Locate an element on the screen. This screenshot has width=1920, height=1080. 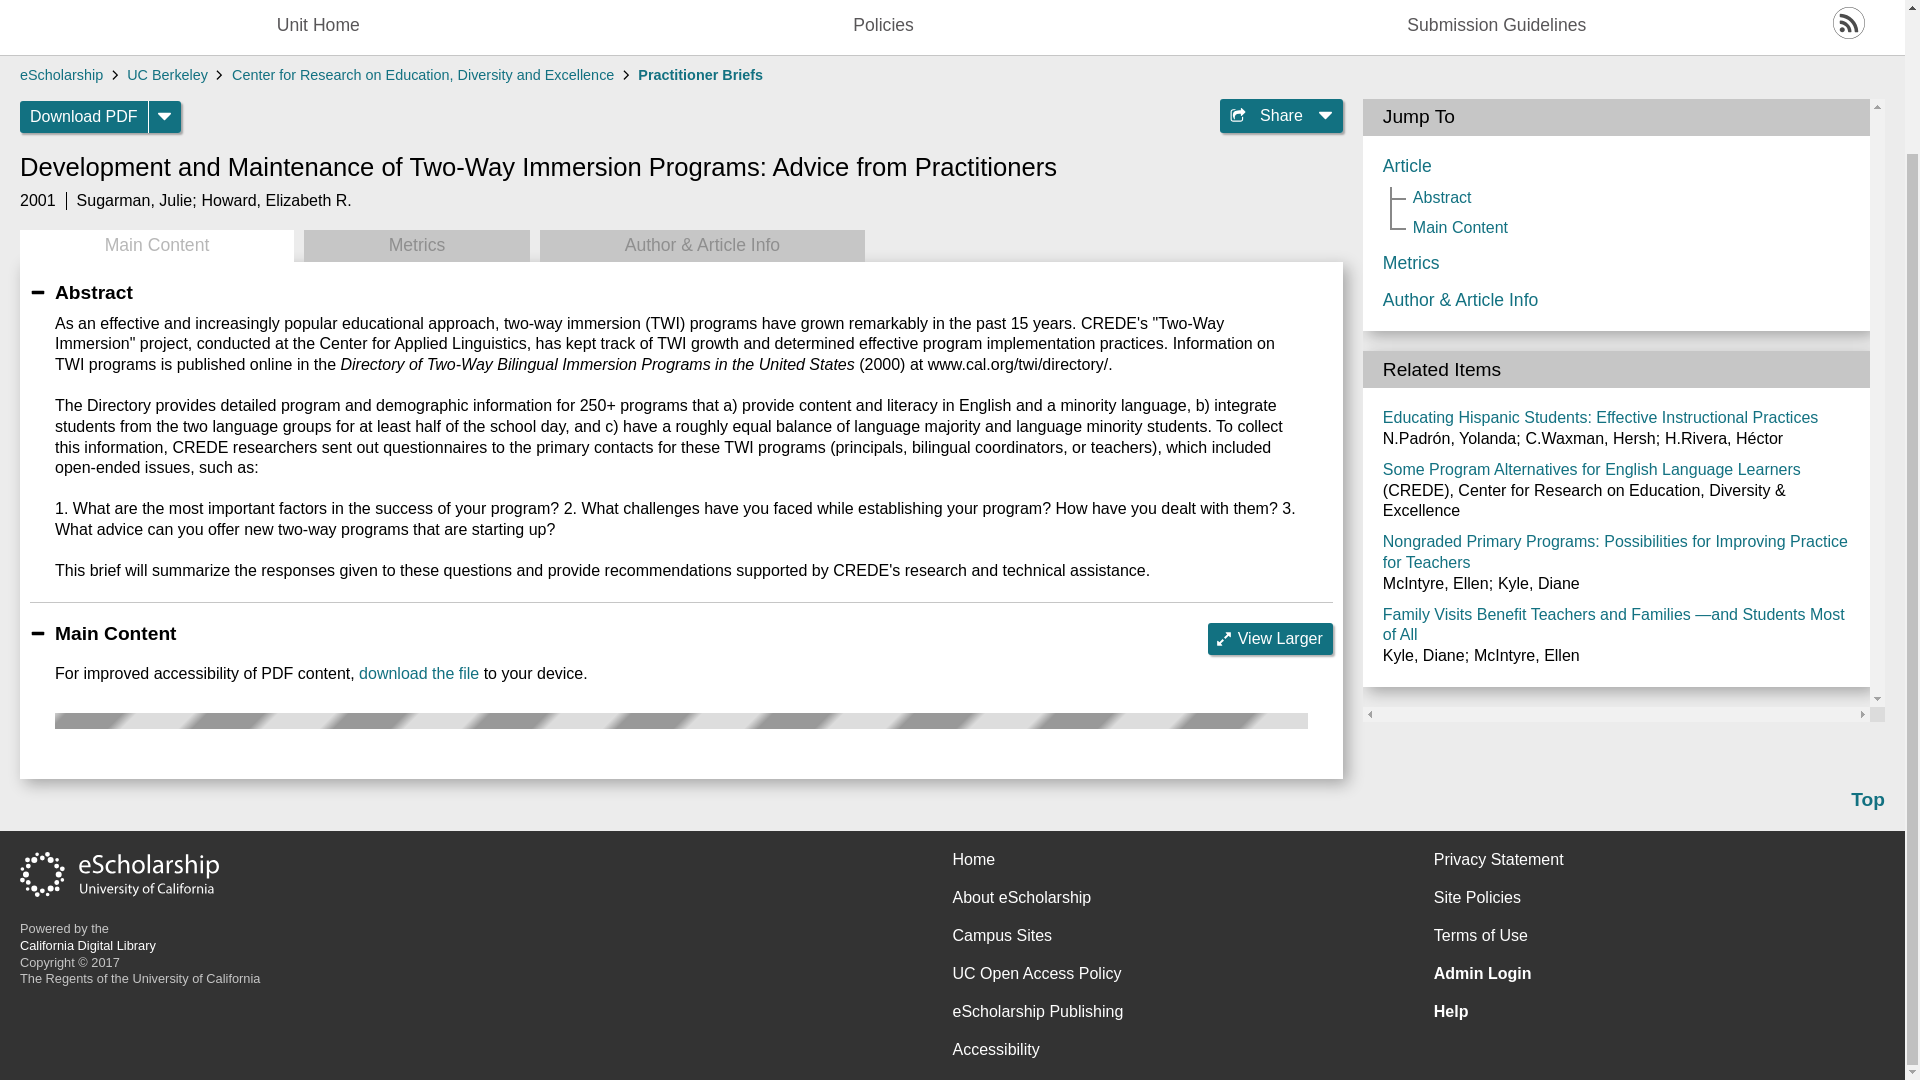
Policies is located at coordinates (882, 26).